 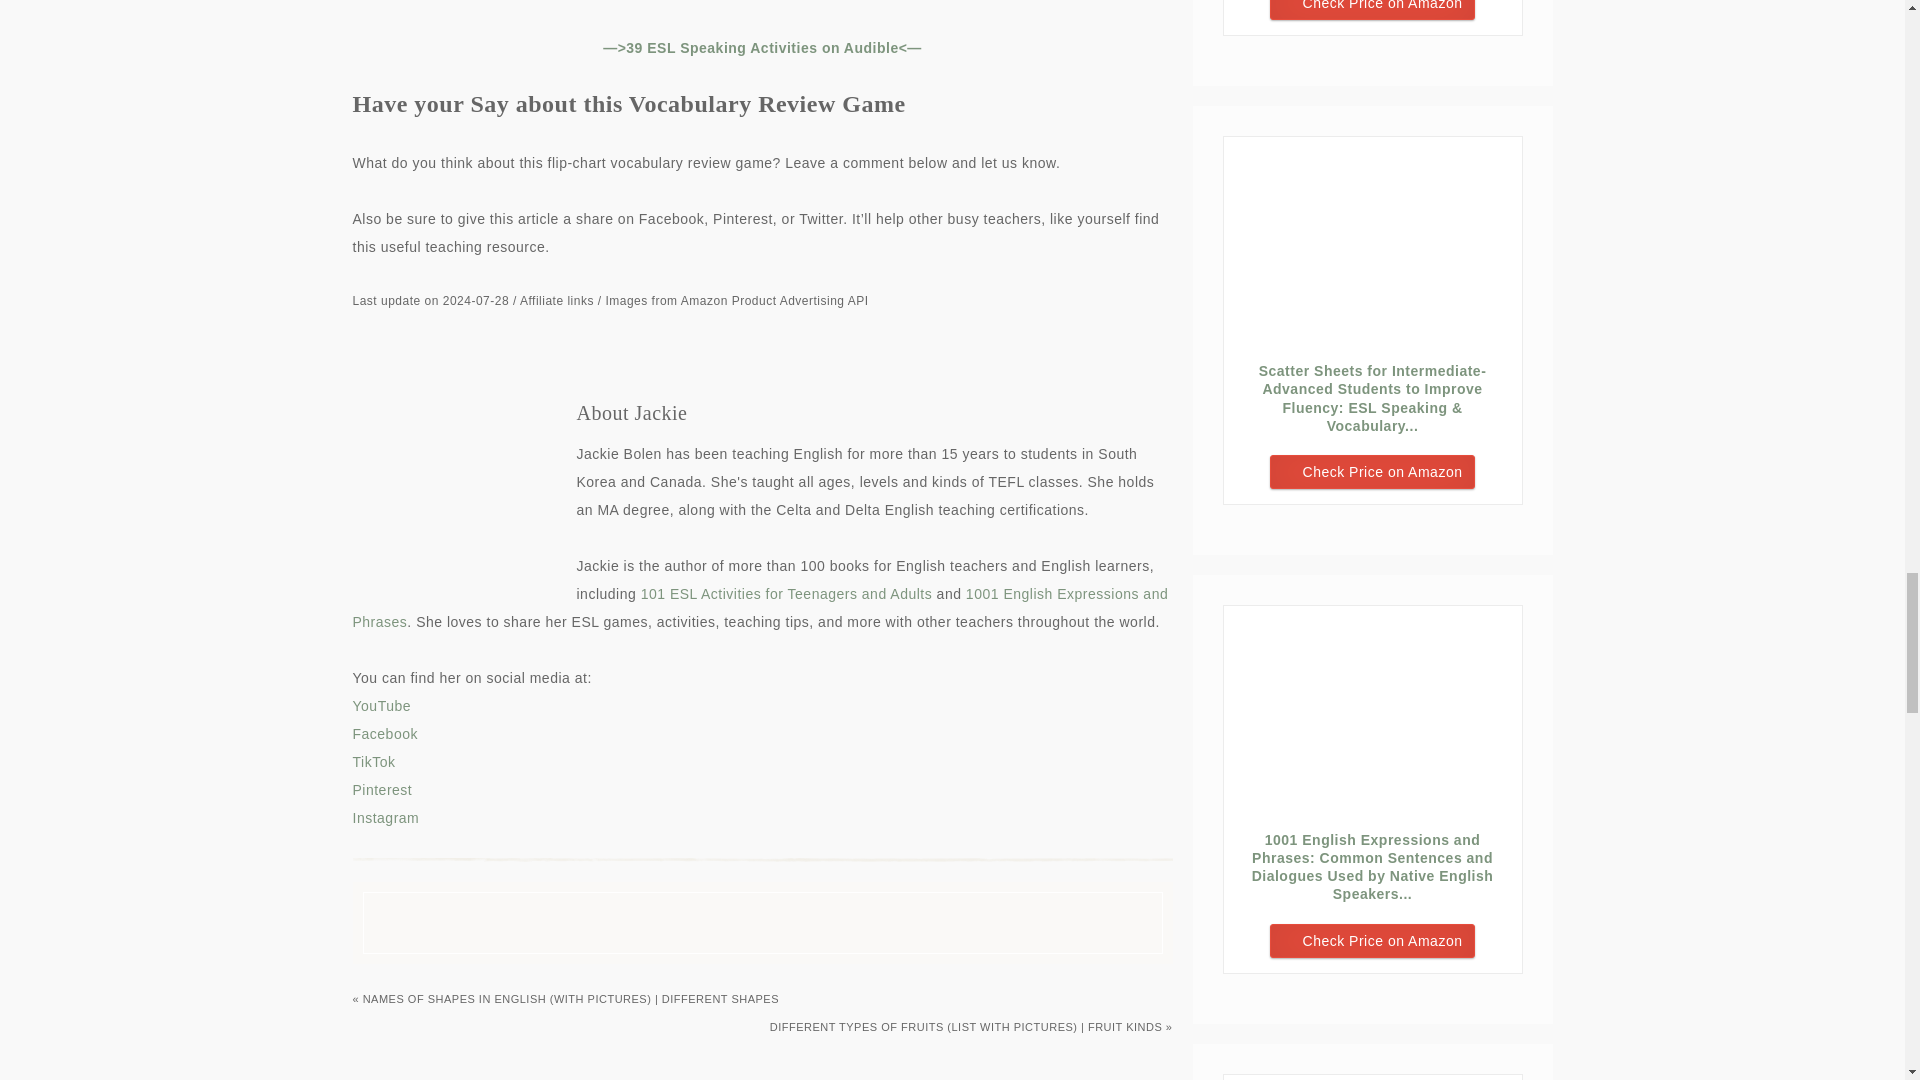 I want to click on Pinterest, so click(x=382, y=790).